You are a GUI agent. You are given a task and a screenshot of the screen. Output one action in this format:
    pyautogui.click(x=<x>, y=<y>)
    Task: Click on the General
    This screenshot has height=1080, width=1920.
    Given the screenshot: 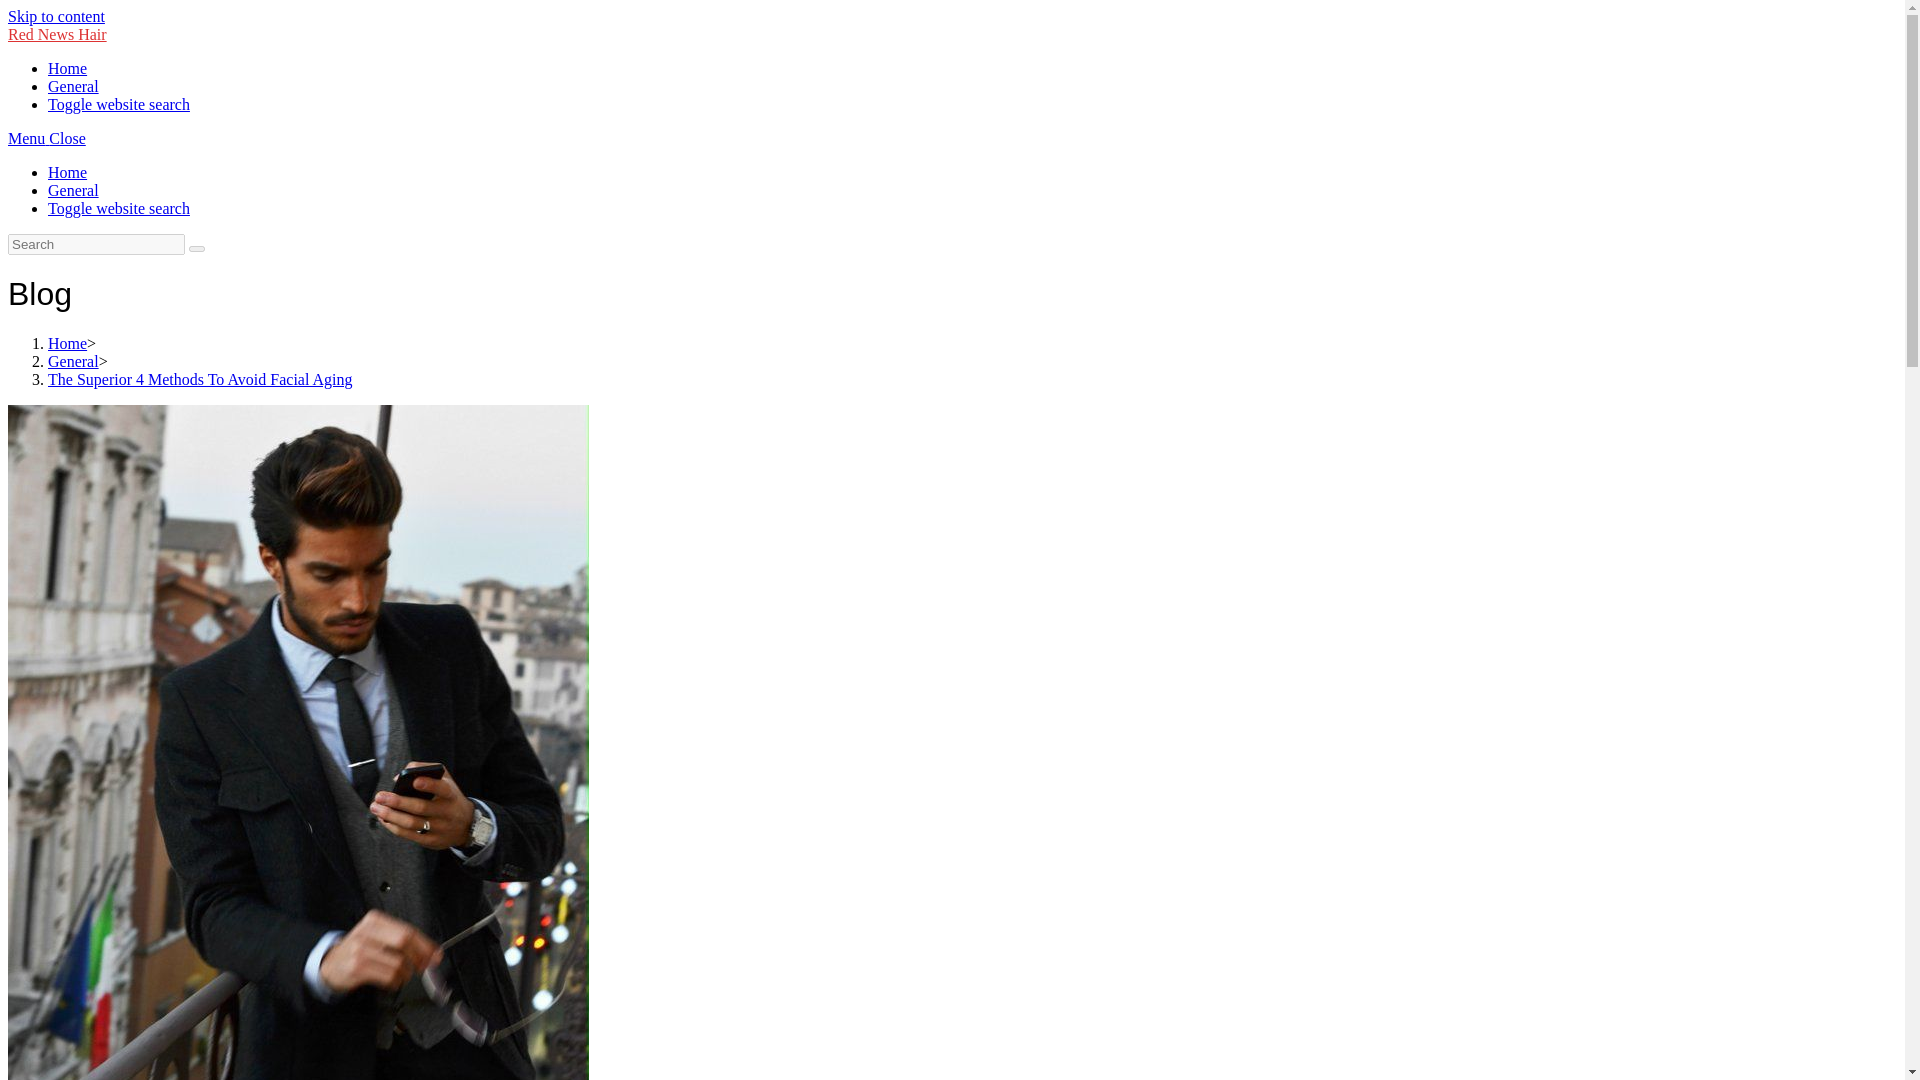 What is the action you would take?
    pyautogui.click(x=74, y=190)
    